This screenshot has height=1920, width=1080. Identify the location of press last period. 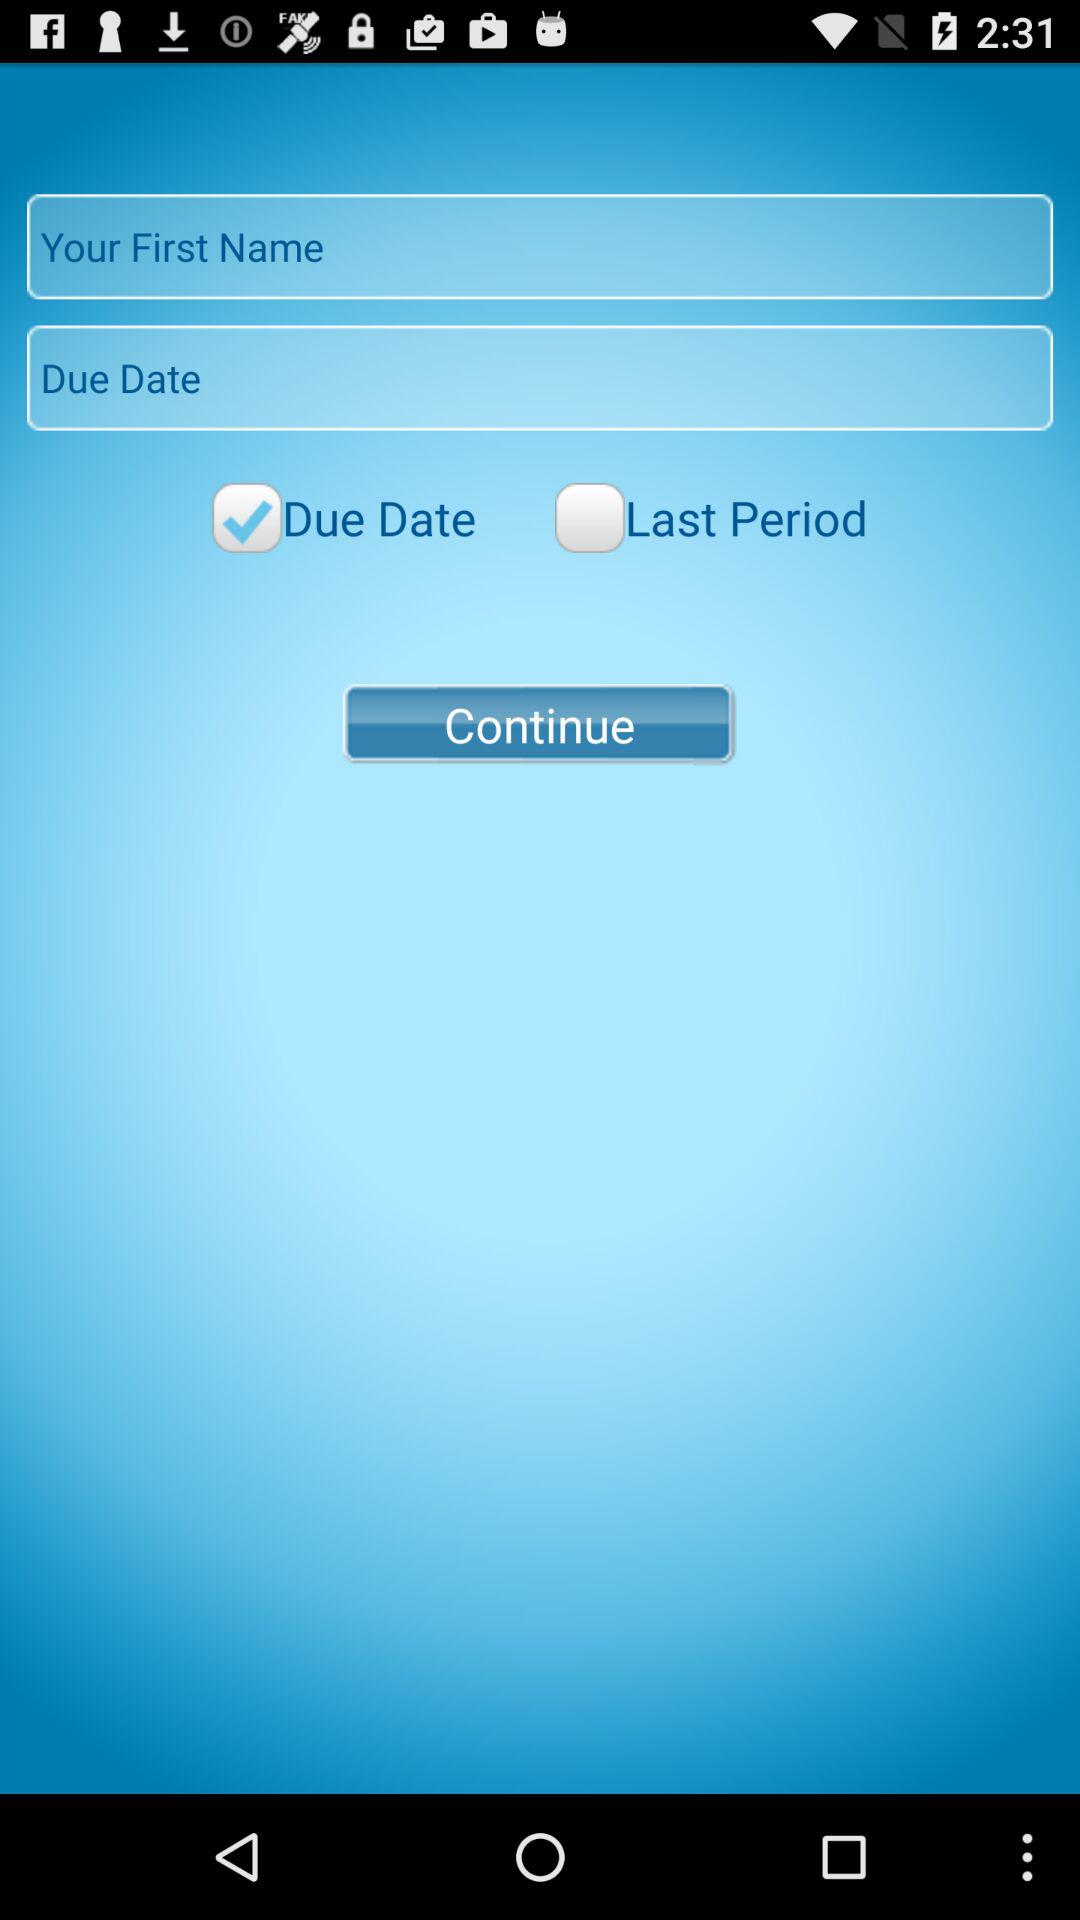
(711, 518).